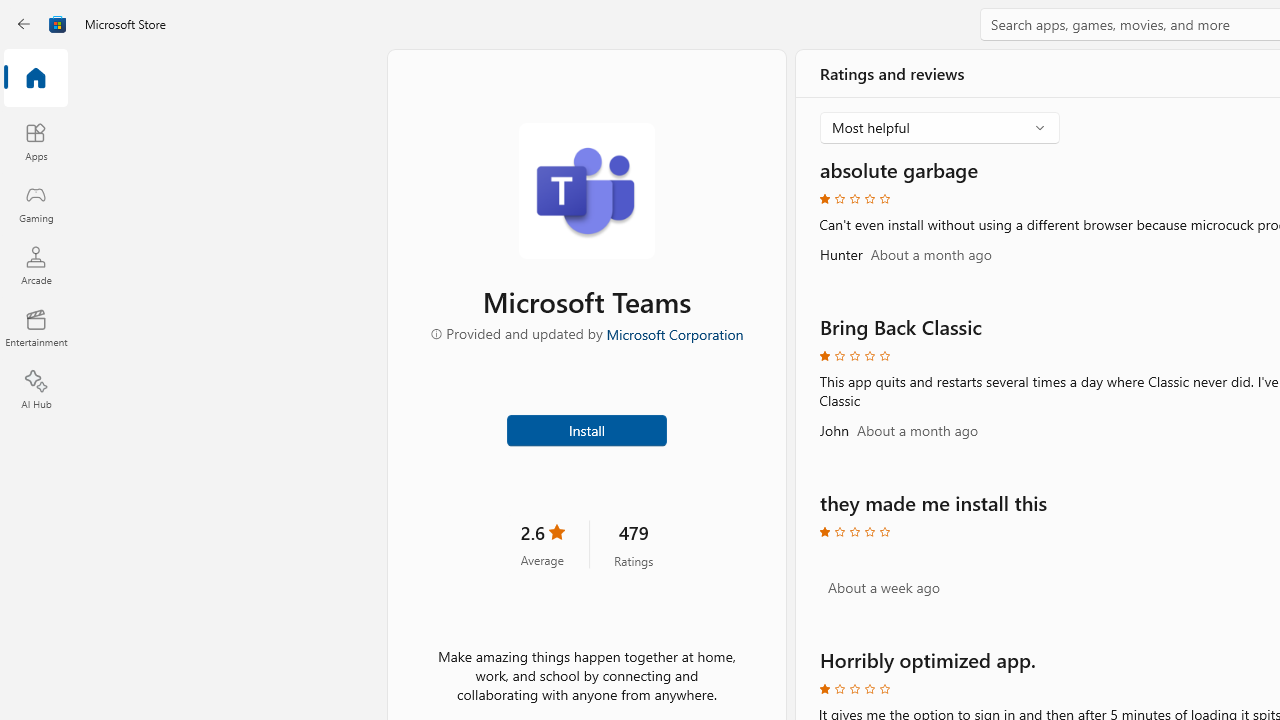 This screenshot has width=1280, height=720. Describe the element at coordinates (24, 24) in the screenshot. I see `Back` at that location.